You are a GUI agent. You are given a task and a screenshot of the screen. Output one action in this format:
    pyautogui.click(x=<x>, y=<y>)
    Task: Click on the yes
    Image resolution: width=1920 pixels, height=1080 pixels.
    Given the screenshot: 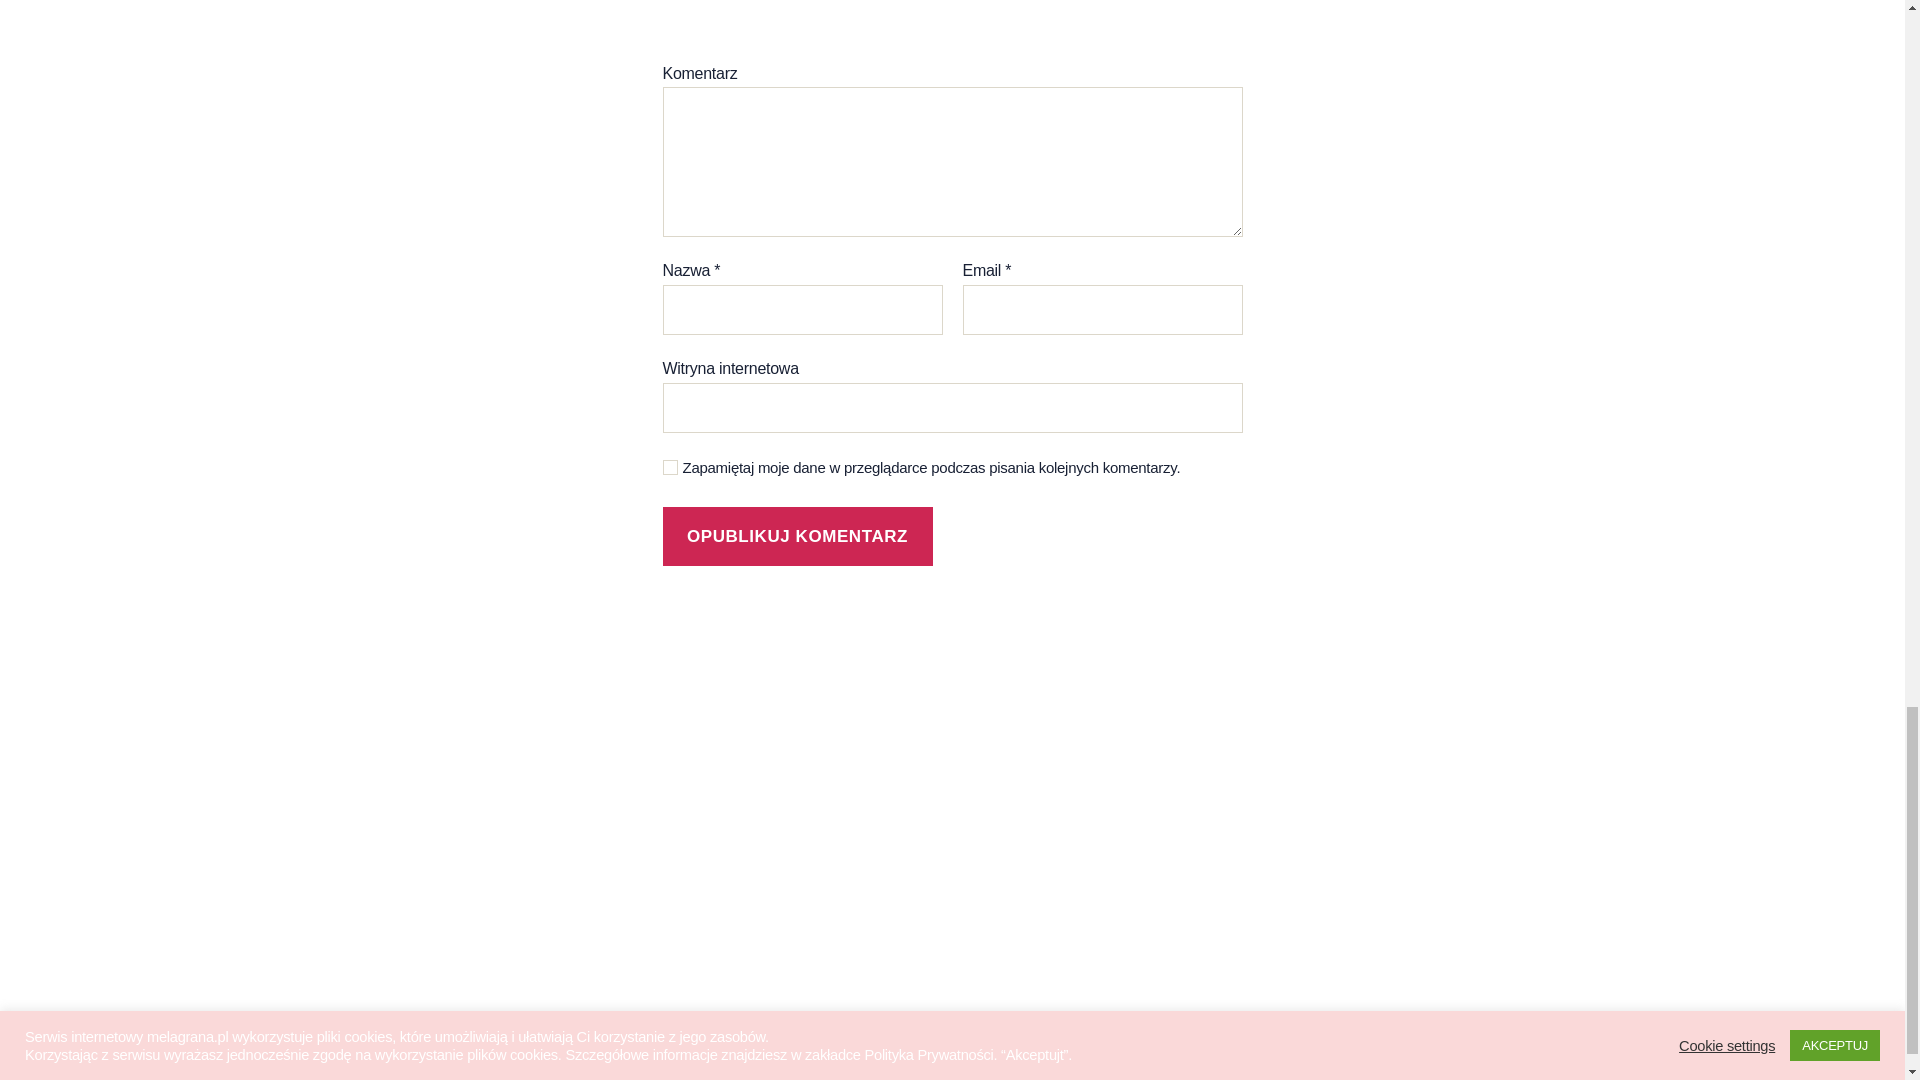 What is the action you would take?
    pyautogui.click(x=670, y=468)
    